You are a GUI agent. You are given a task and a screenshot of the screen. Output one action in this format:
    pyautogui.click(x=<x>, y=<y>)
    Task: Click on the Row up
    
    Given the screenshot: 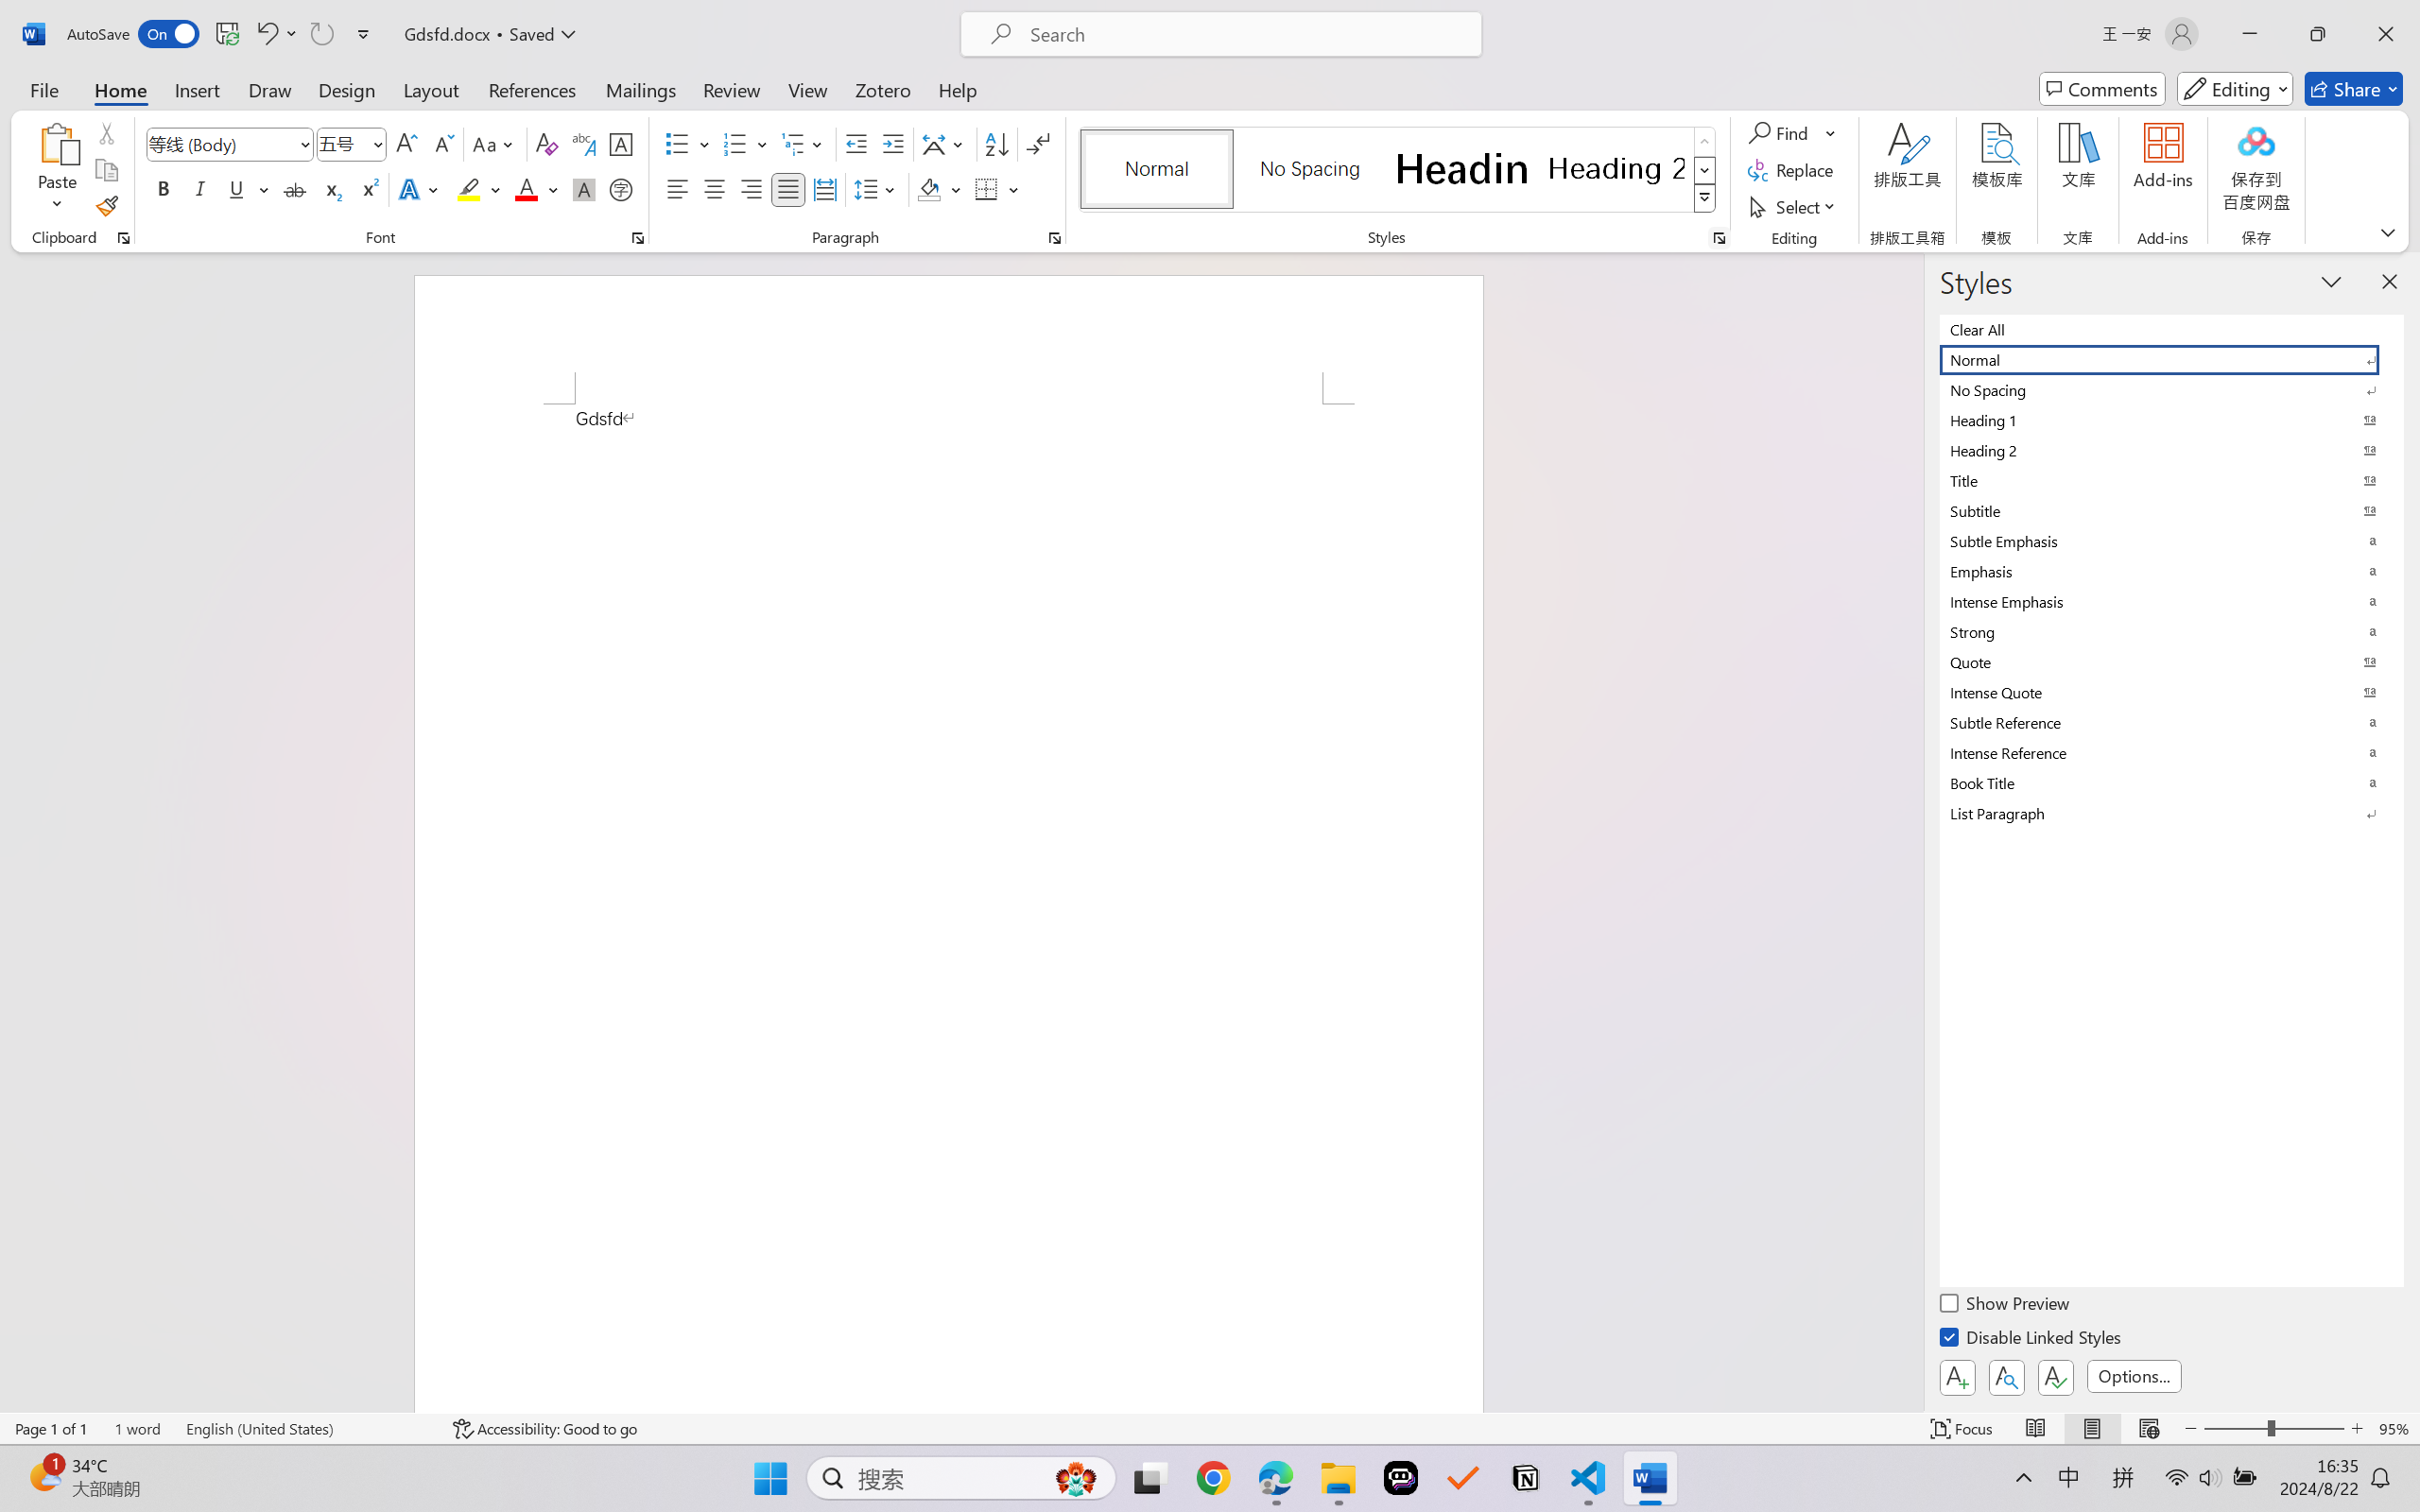 What is the action you would take?
    pyautogui.click(x=1705, y=142)
    